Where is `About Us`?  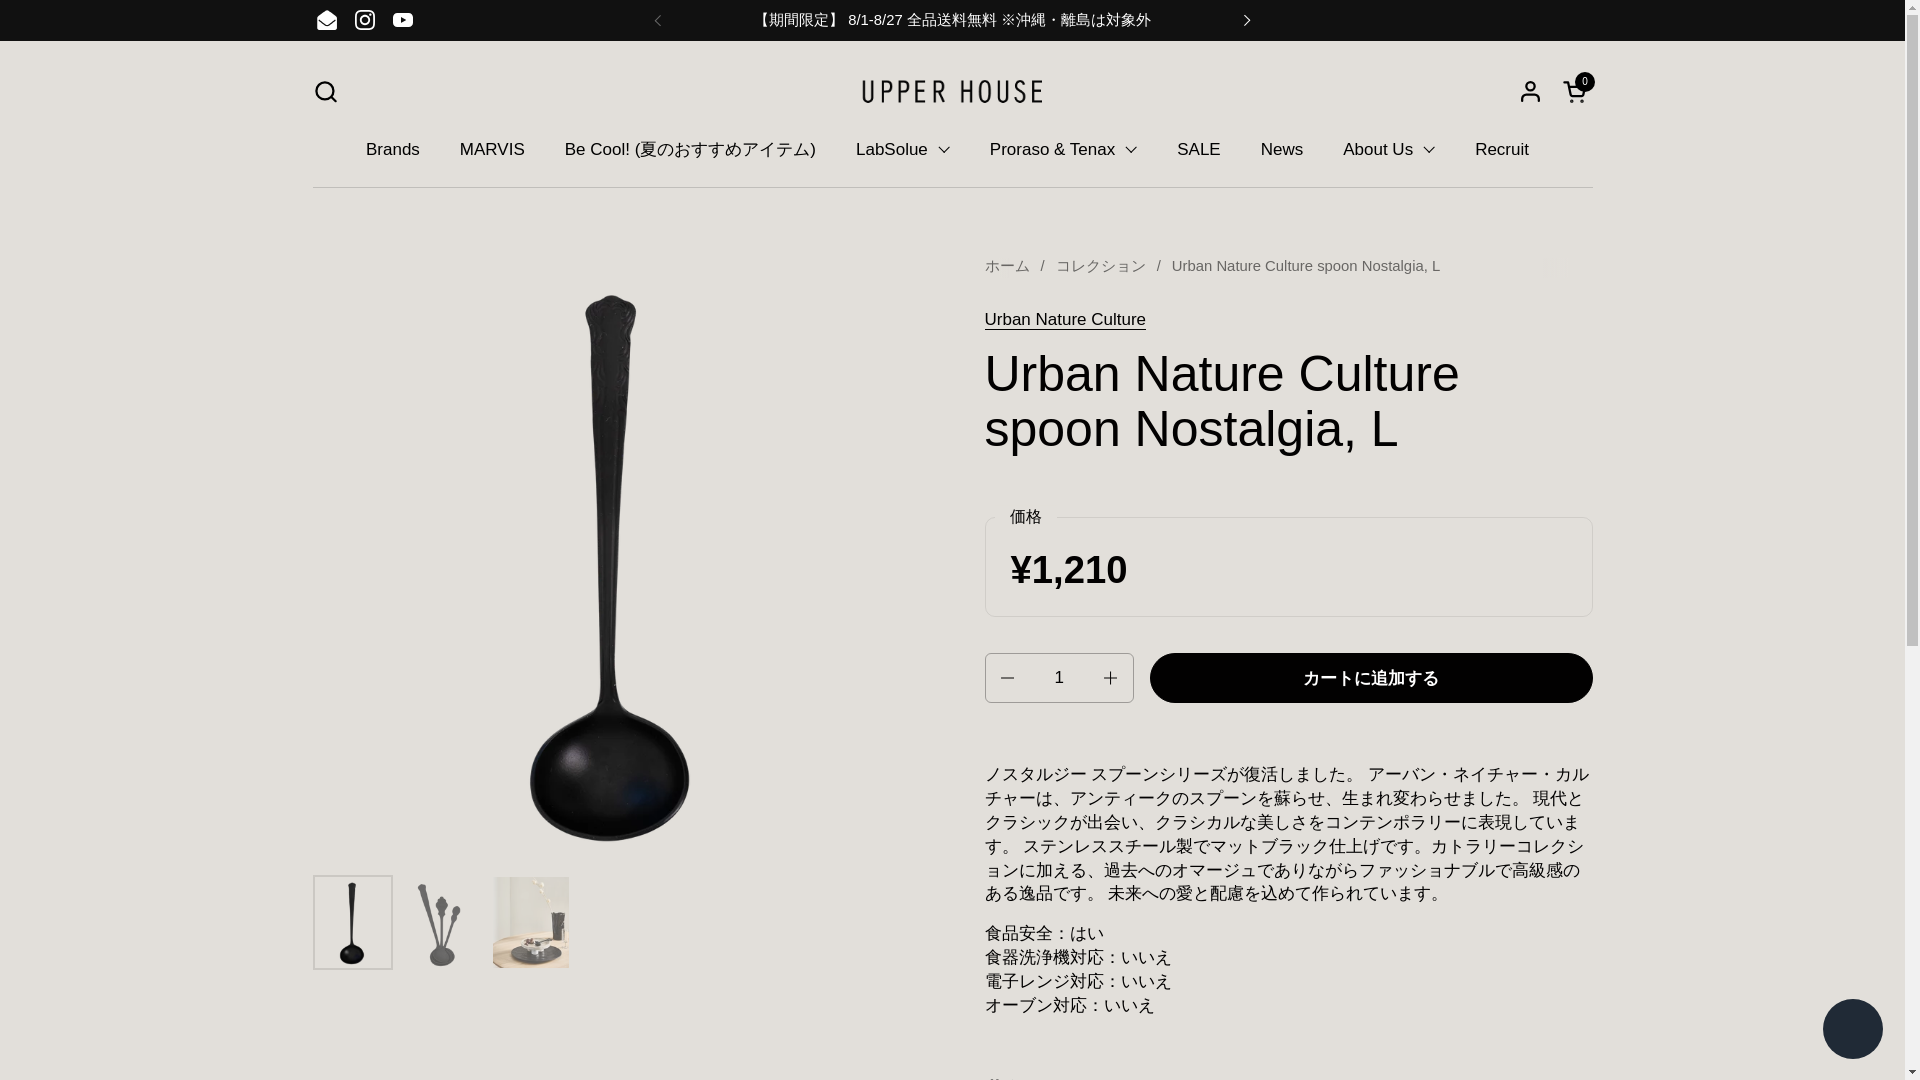 About Us is located at coordinates (1388, 149).